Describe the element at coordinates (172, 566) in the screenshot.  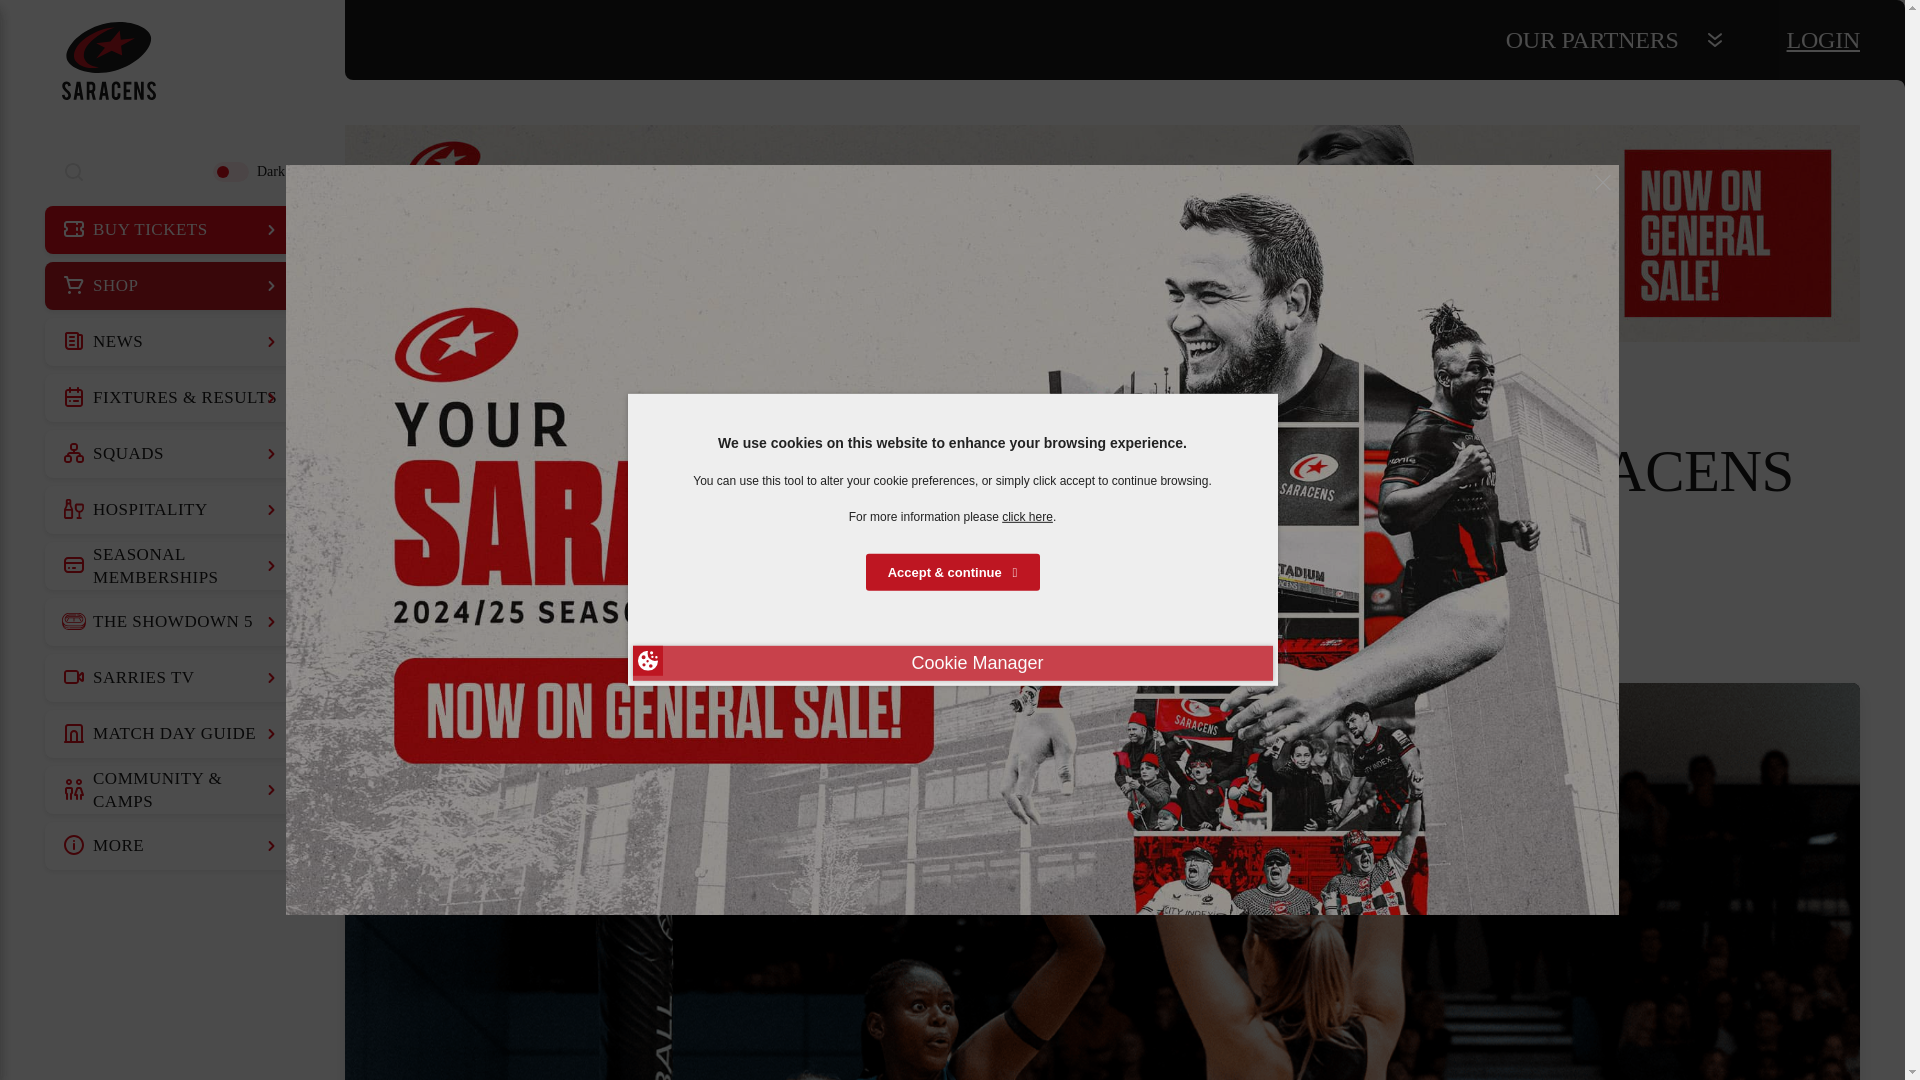
I see `SEASONAL MEMBERSHIPS` at that location.